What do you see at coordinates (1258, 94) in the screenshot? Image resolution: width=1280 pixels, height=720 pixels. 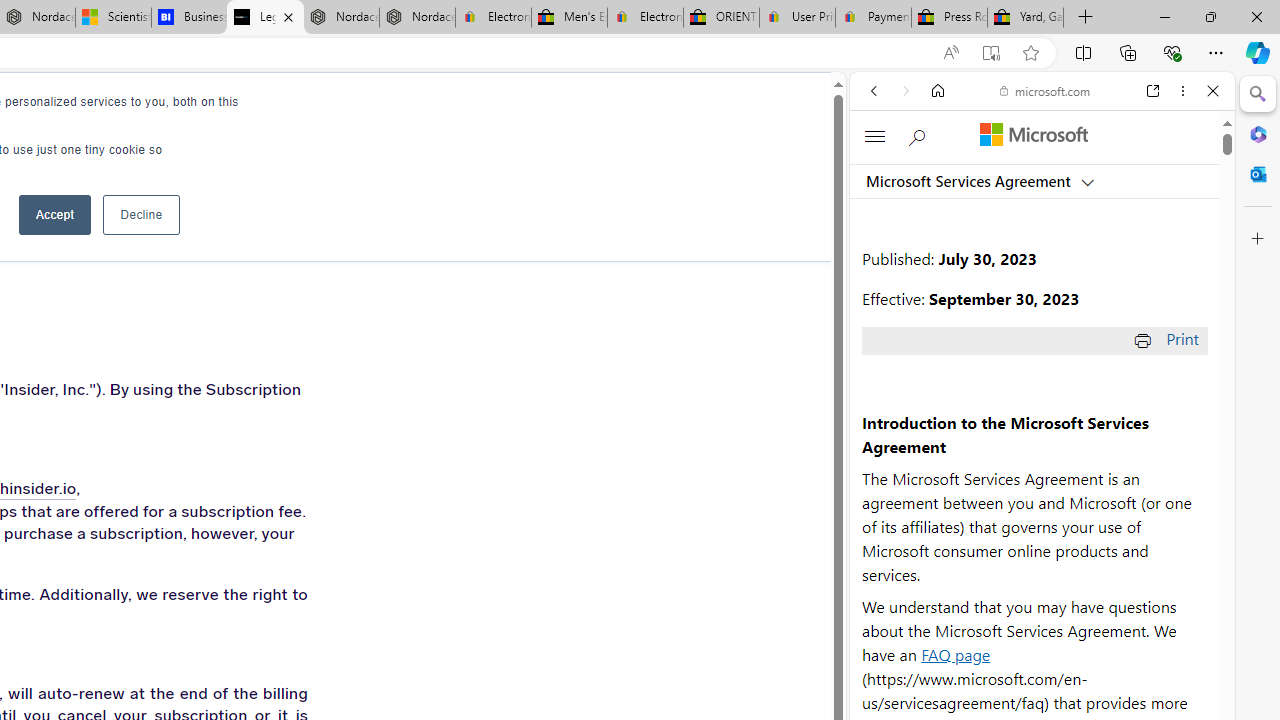 I see `Minimize Search pane` at bounding box center [1258, 94].